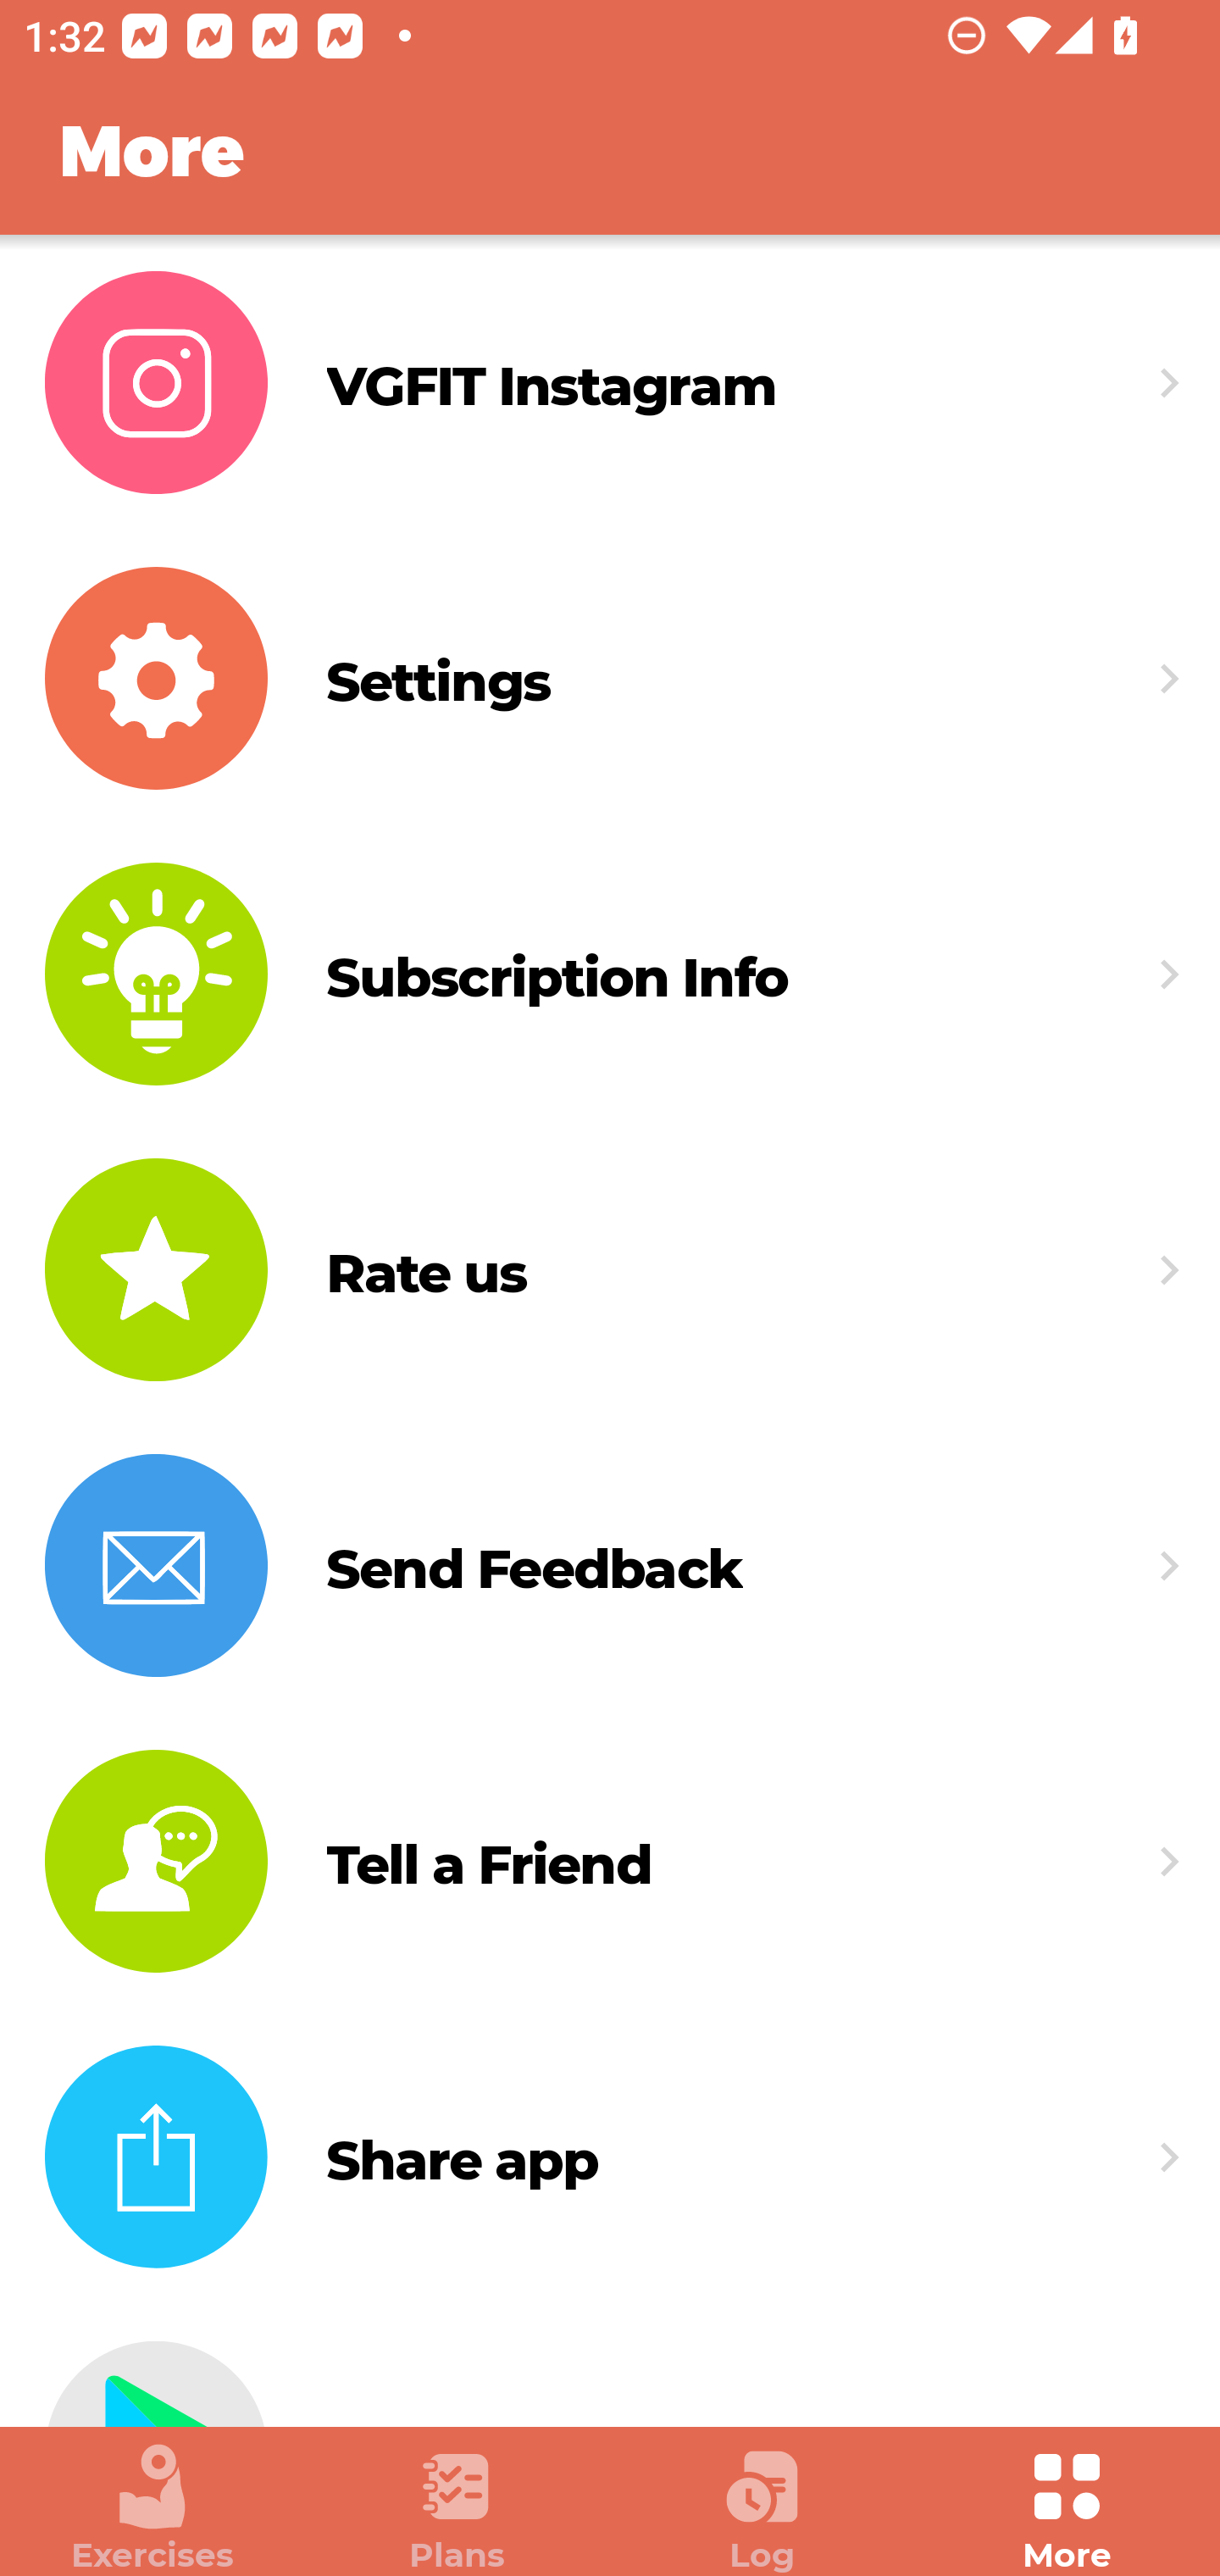 This screenshot has height=2576, width=1220. What do you see at coordinates (762, 2508) in the screenshot?
I see `Log` at bounding box center [762, 2508].